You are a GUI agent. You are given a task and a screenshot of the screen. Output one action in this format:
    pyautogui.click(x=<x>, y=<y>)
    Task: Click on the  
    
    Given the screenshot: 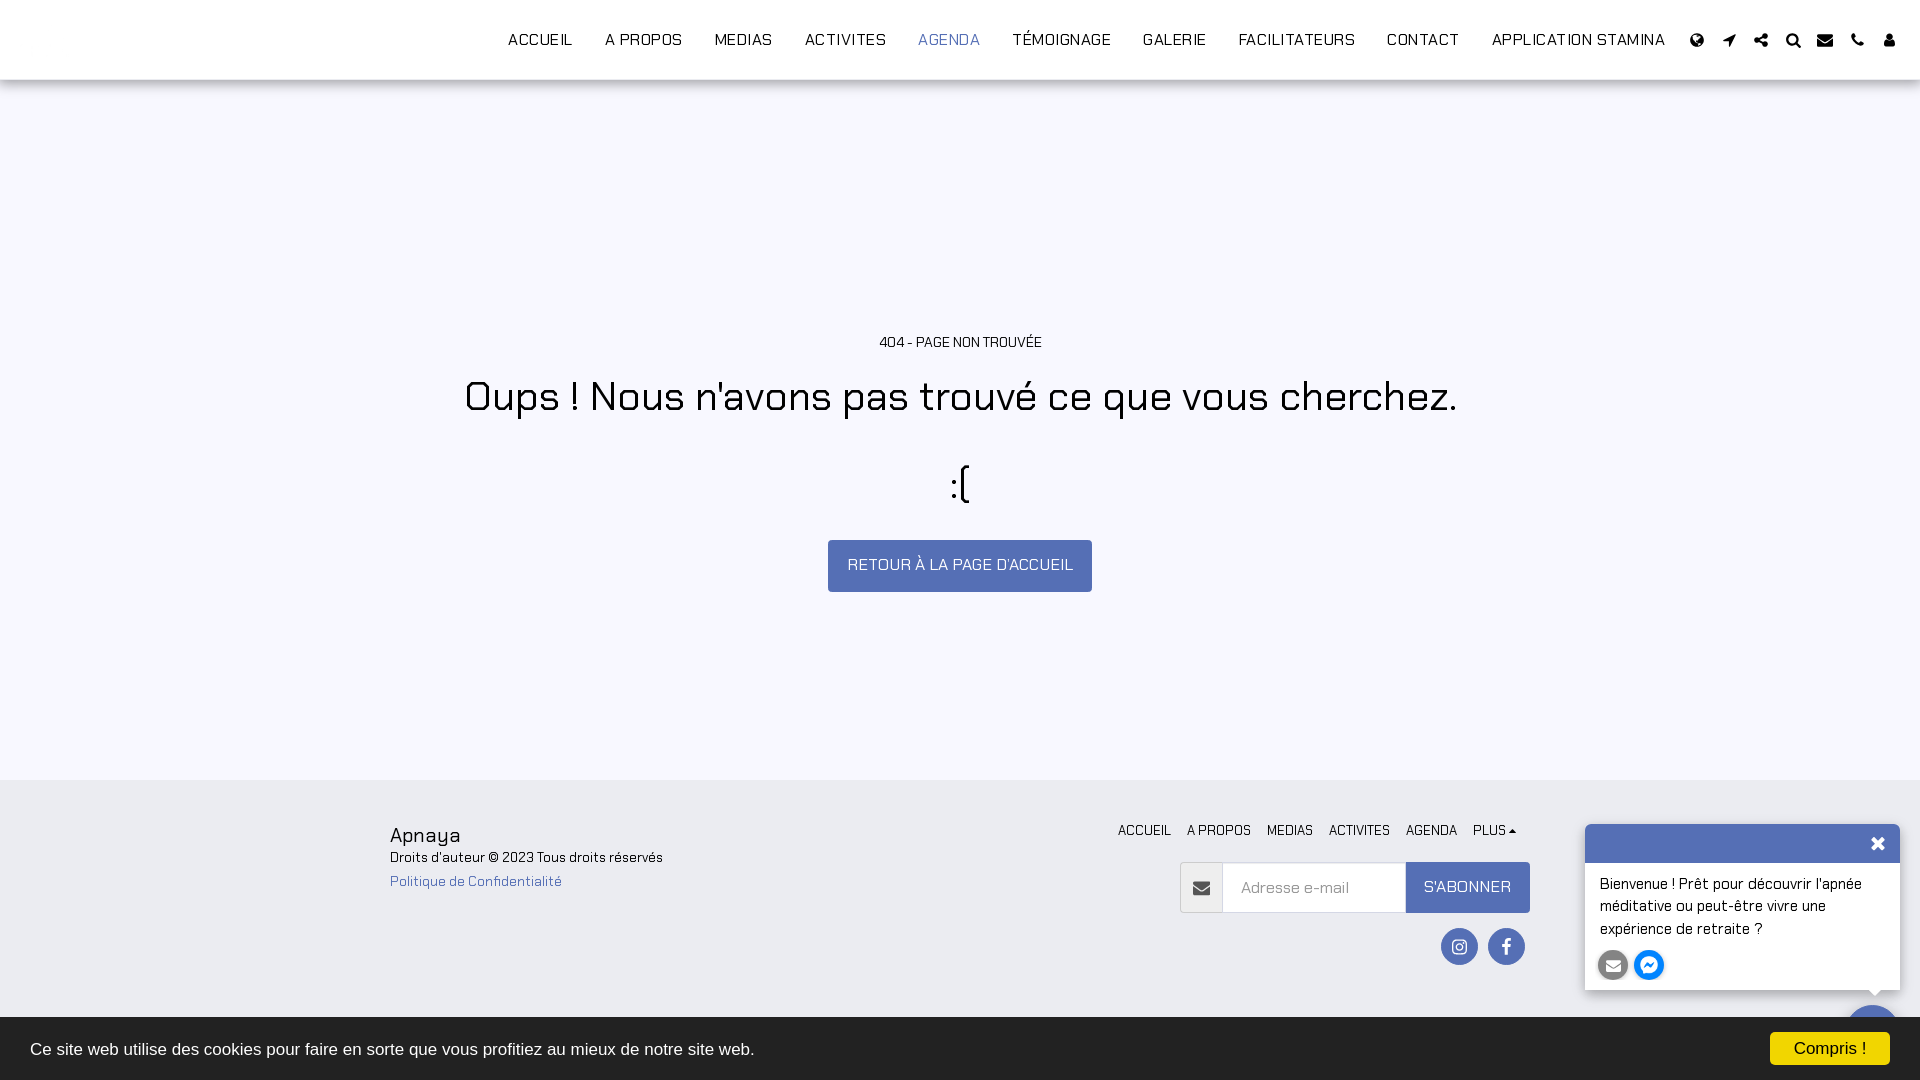 What is the action you would take?
    pyautogui.click(x=1729, y=40)
    